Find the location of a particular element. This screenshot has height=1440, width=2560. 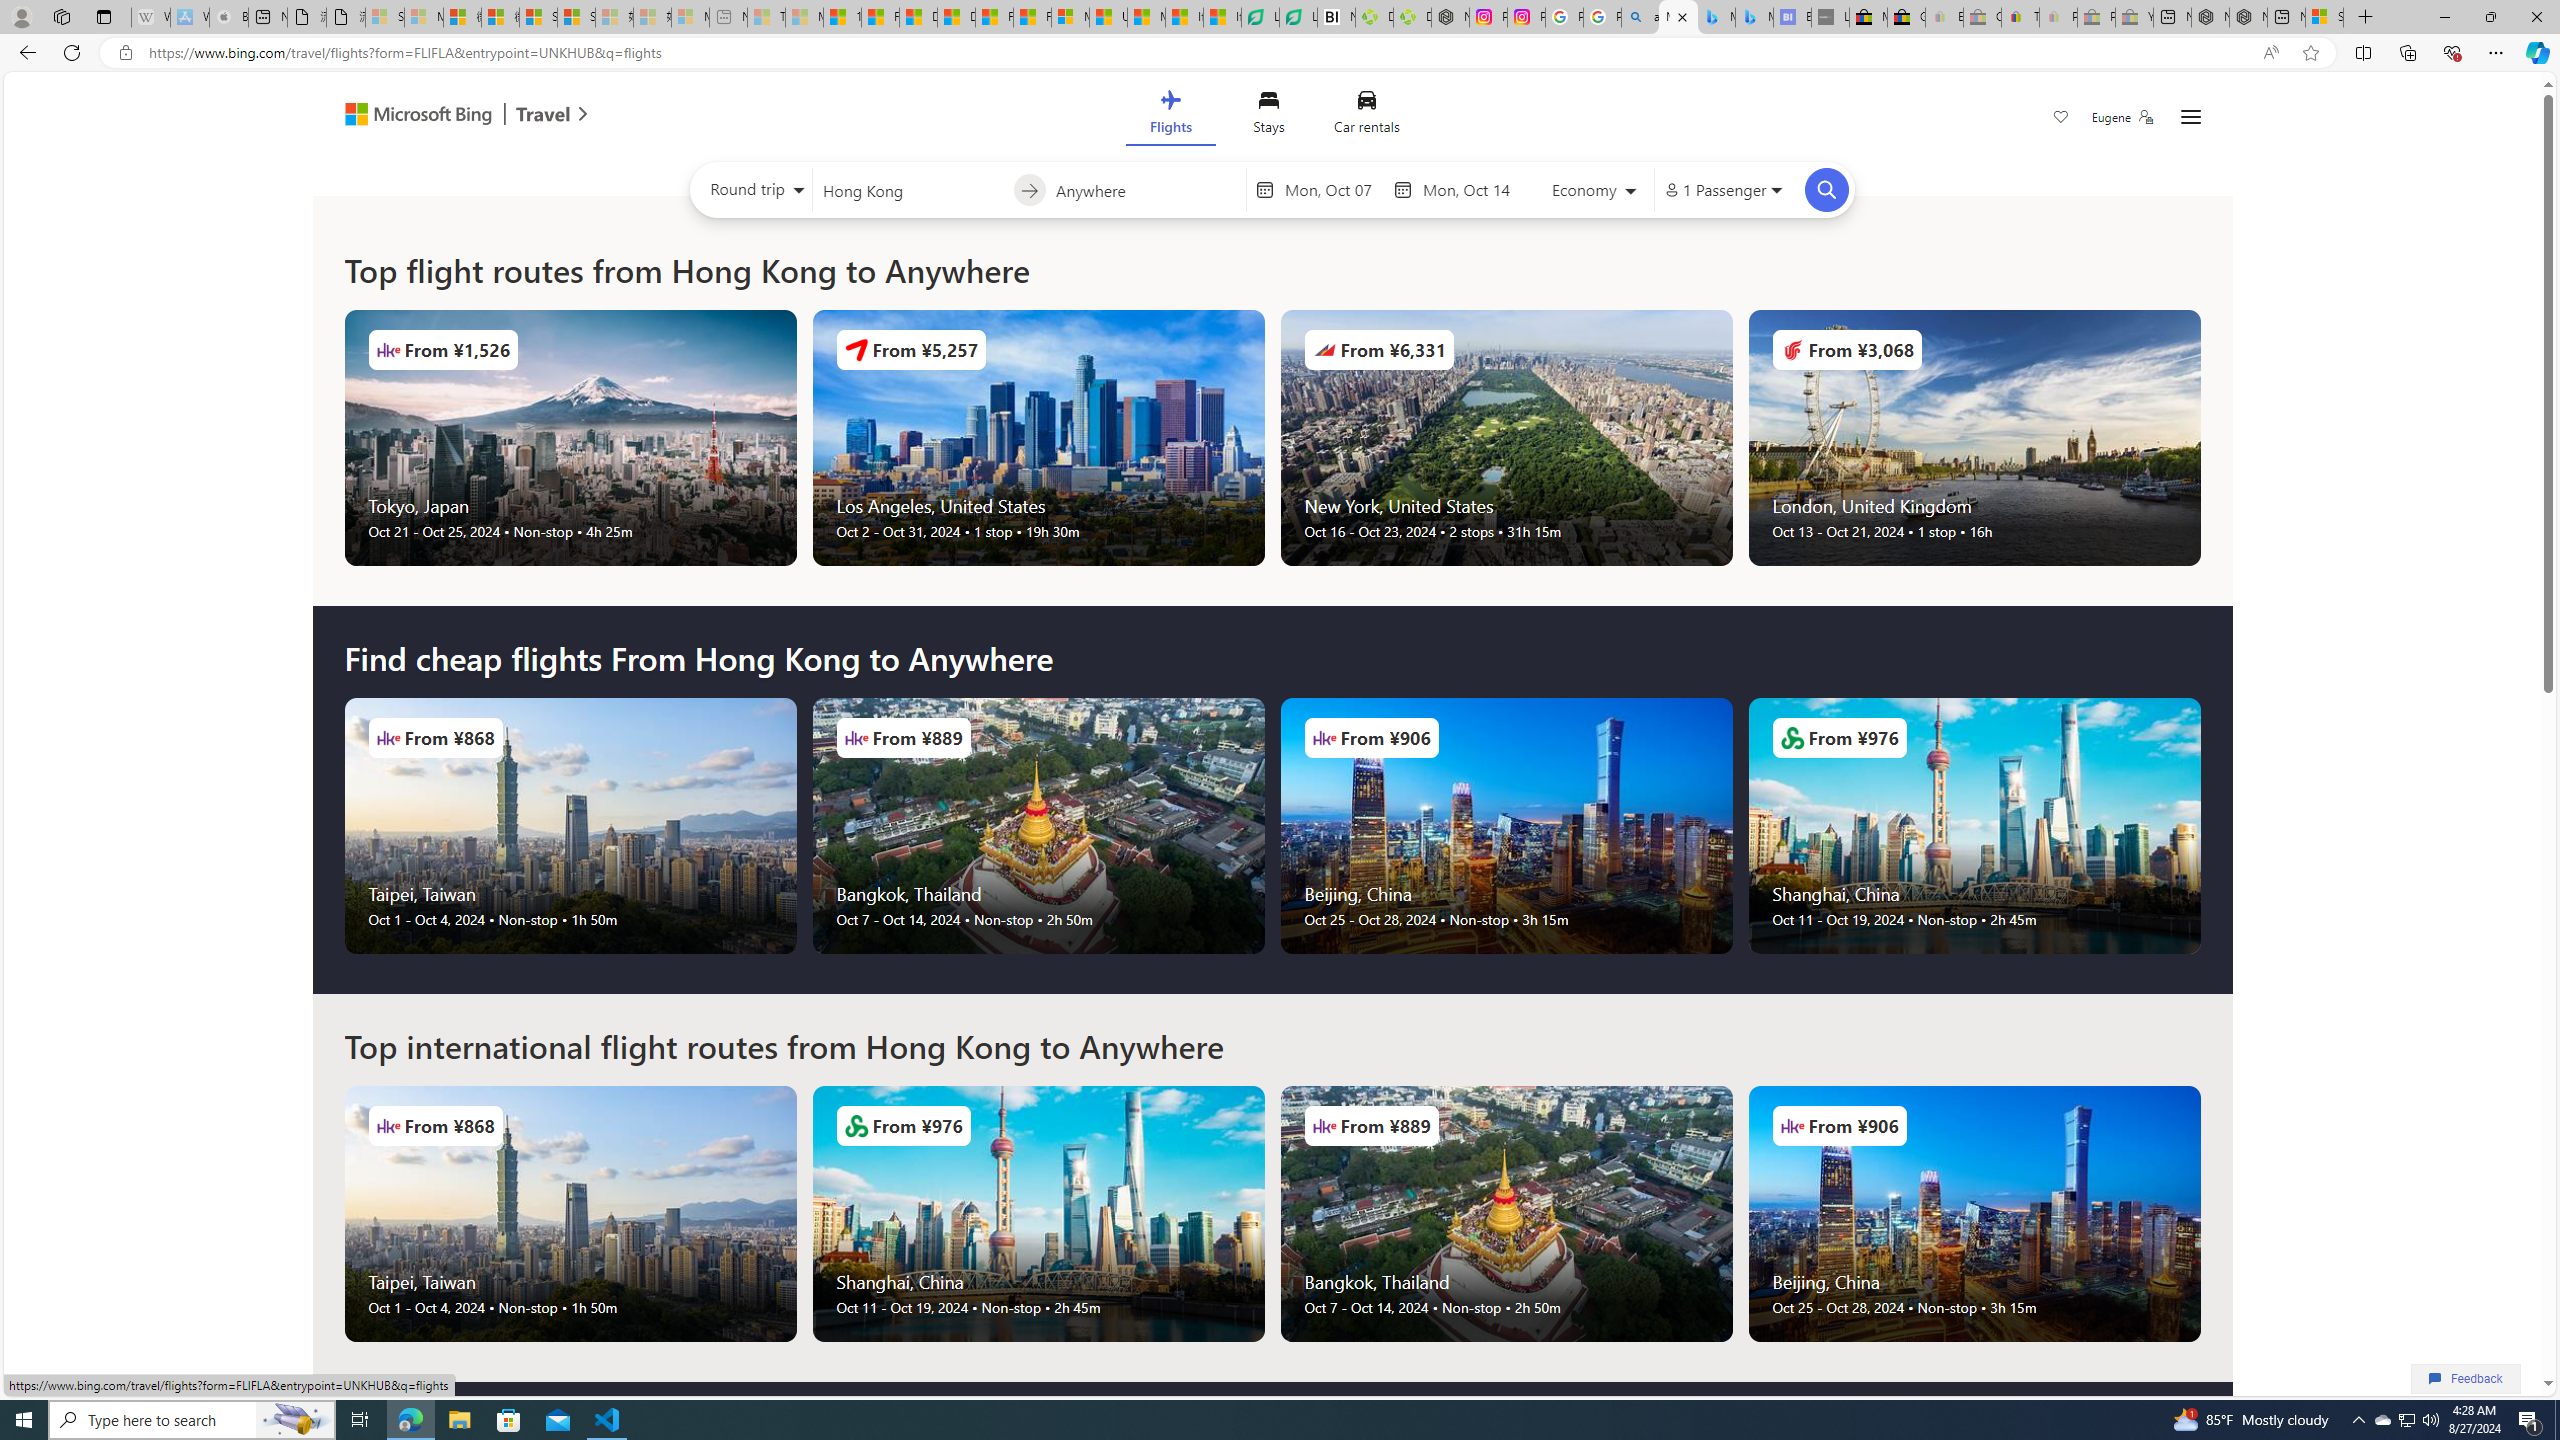

Class: autosuggest-container full-height no-y-padding is located at coordinates (1145, 189).